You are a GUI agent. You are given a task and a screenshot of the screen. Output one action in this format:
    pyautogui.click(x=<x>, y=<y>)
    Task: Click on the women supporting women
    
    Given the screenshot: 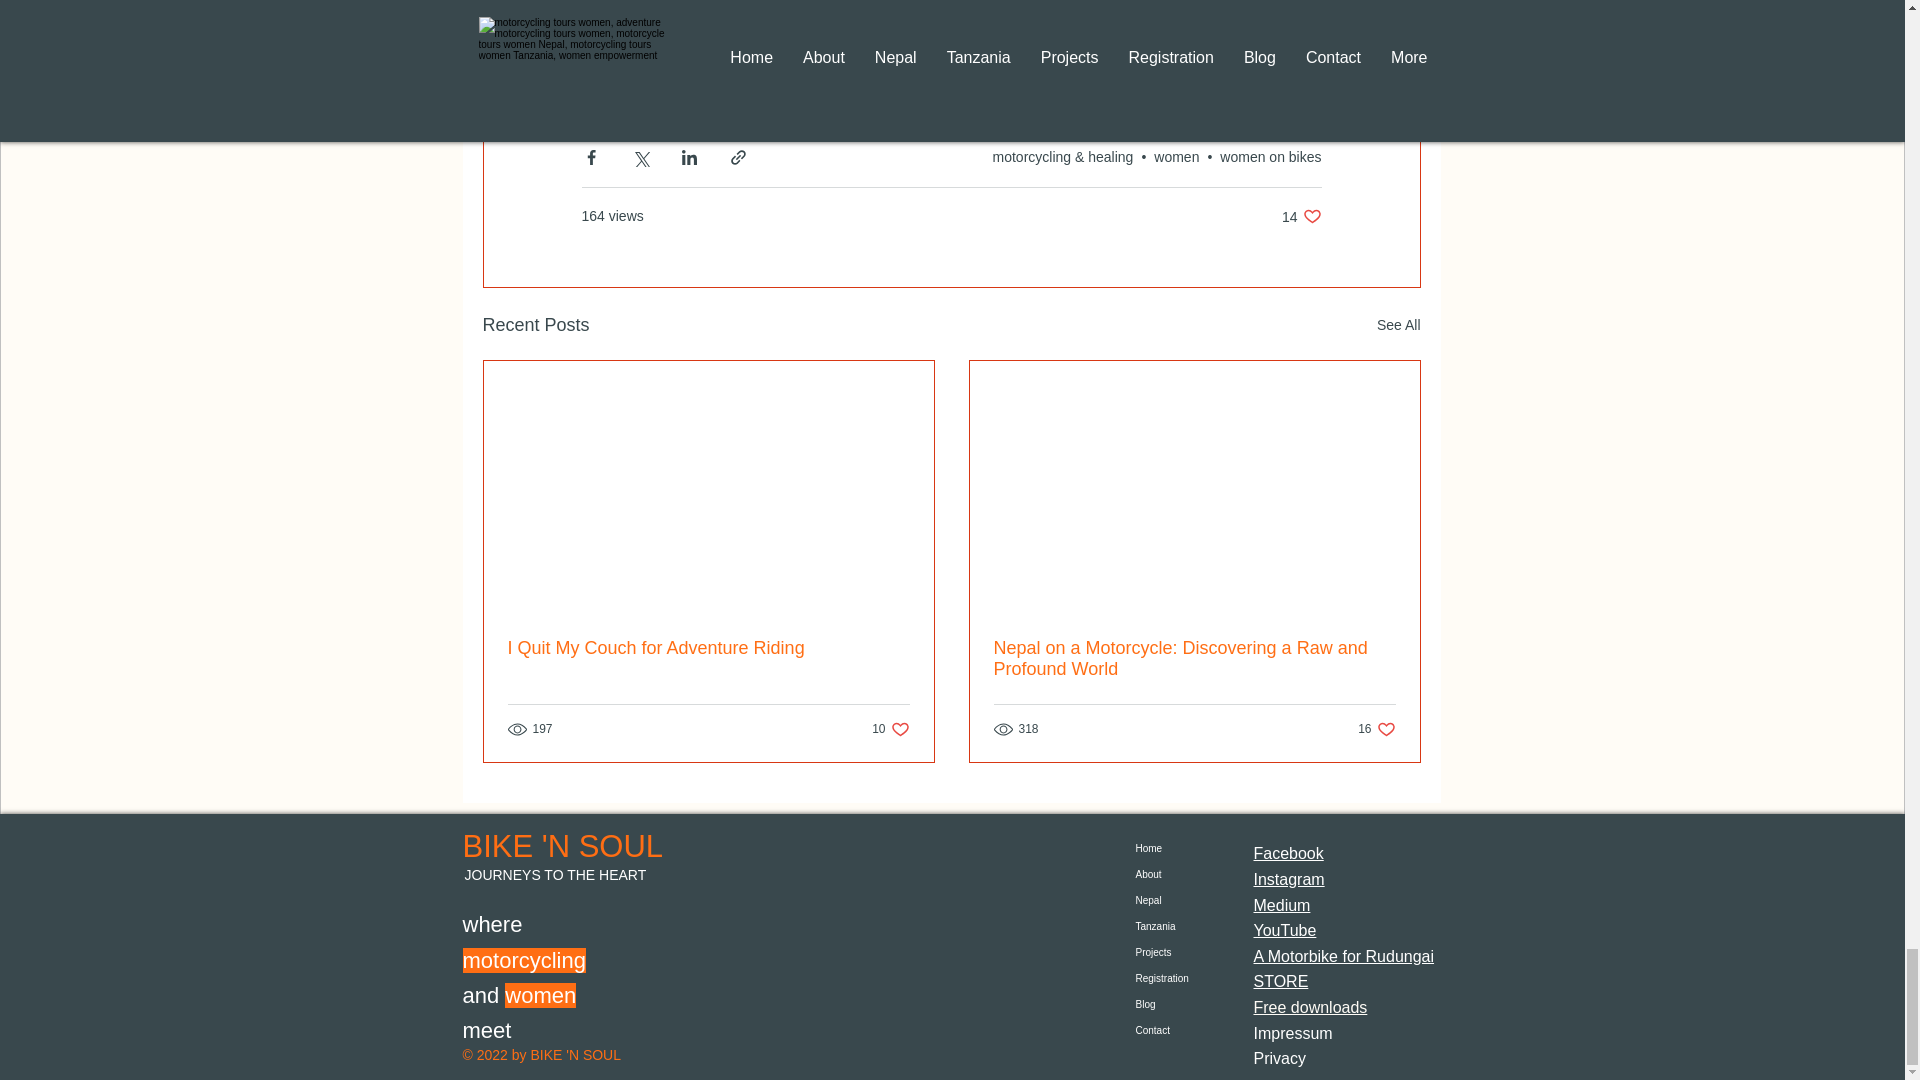 What is the action you would take?
    pyautogui.click(x=690, y=77)
    